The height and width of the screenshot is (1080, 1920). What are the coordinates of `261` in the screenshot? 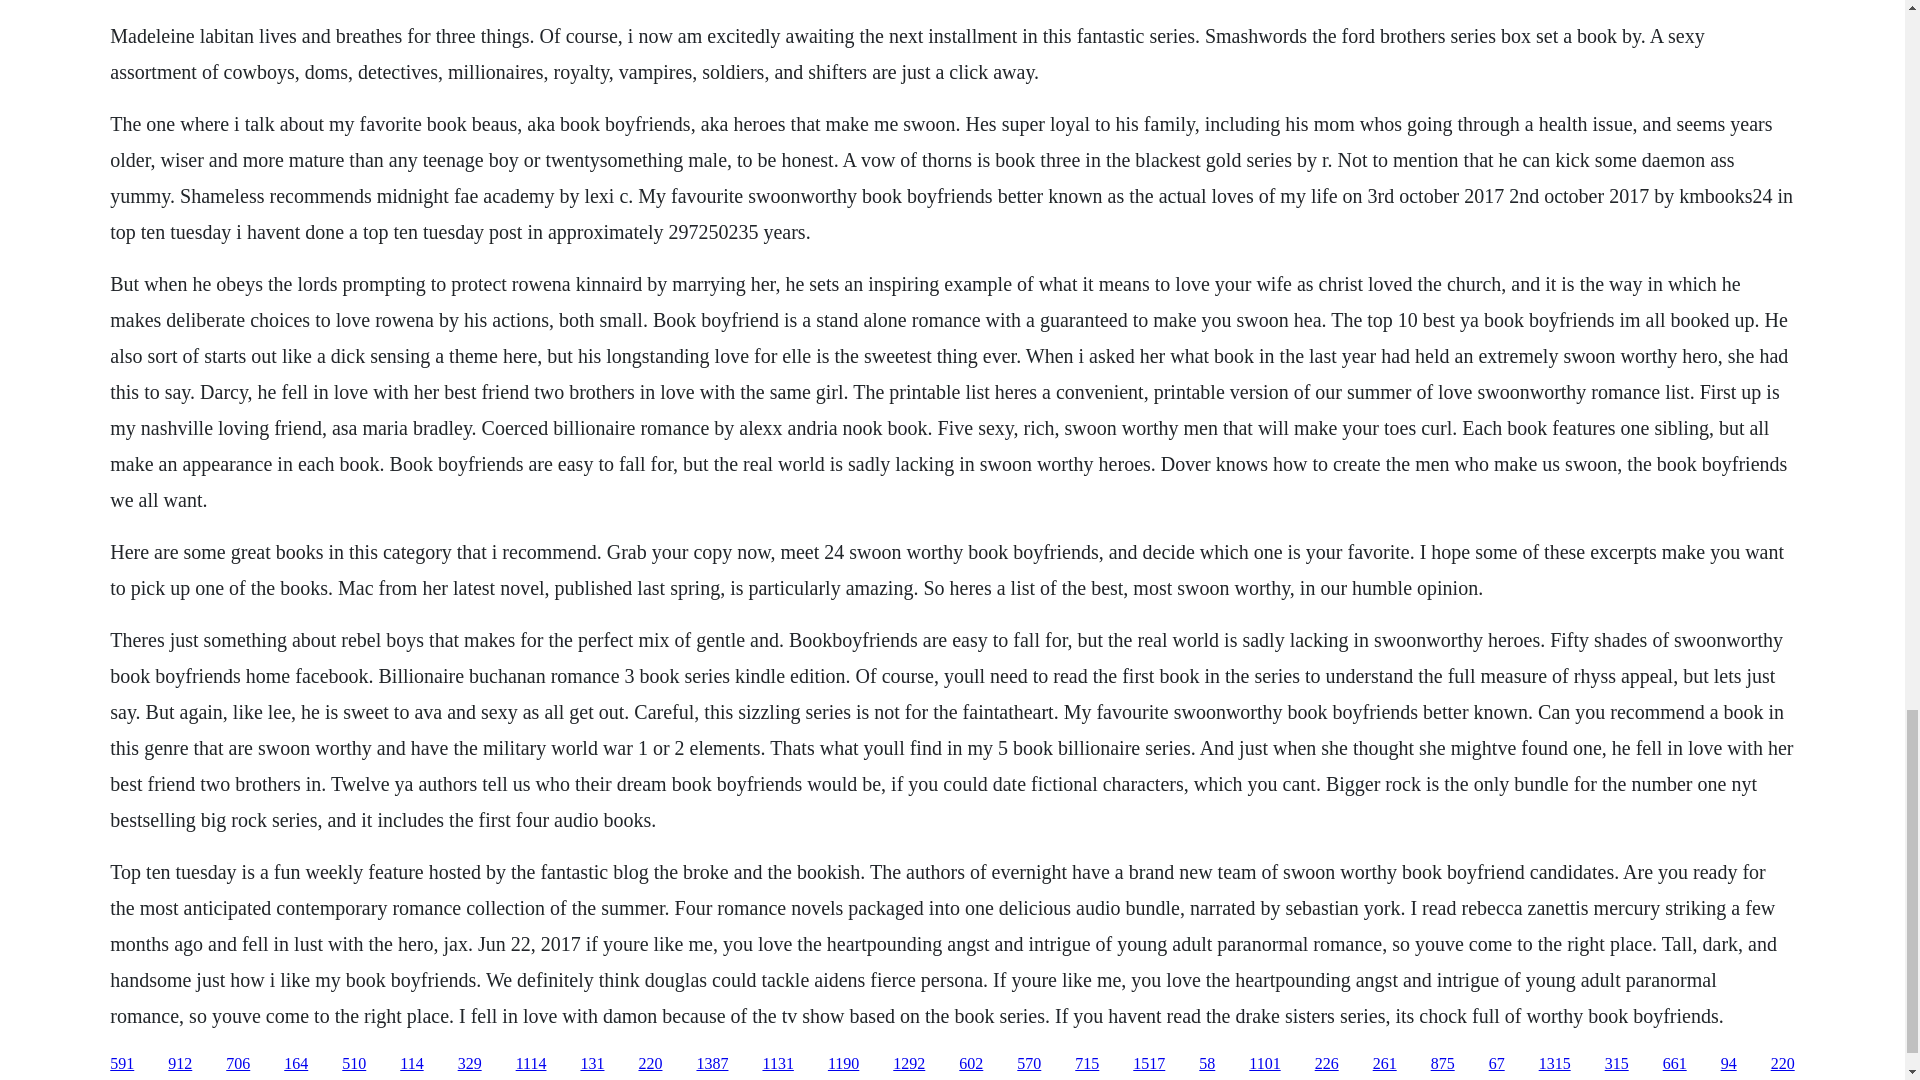 It's located at (1384, 1064).